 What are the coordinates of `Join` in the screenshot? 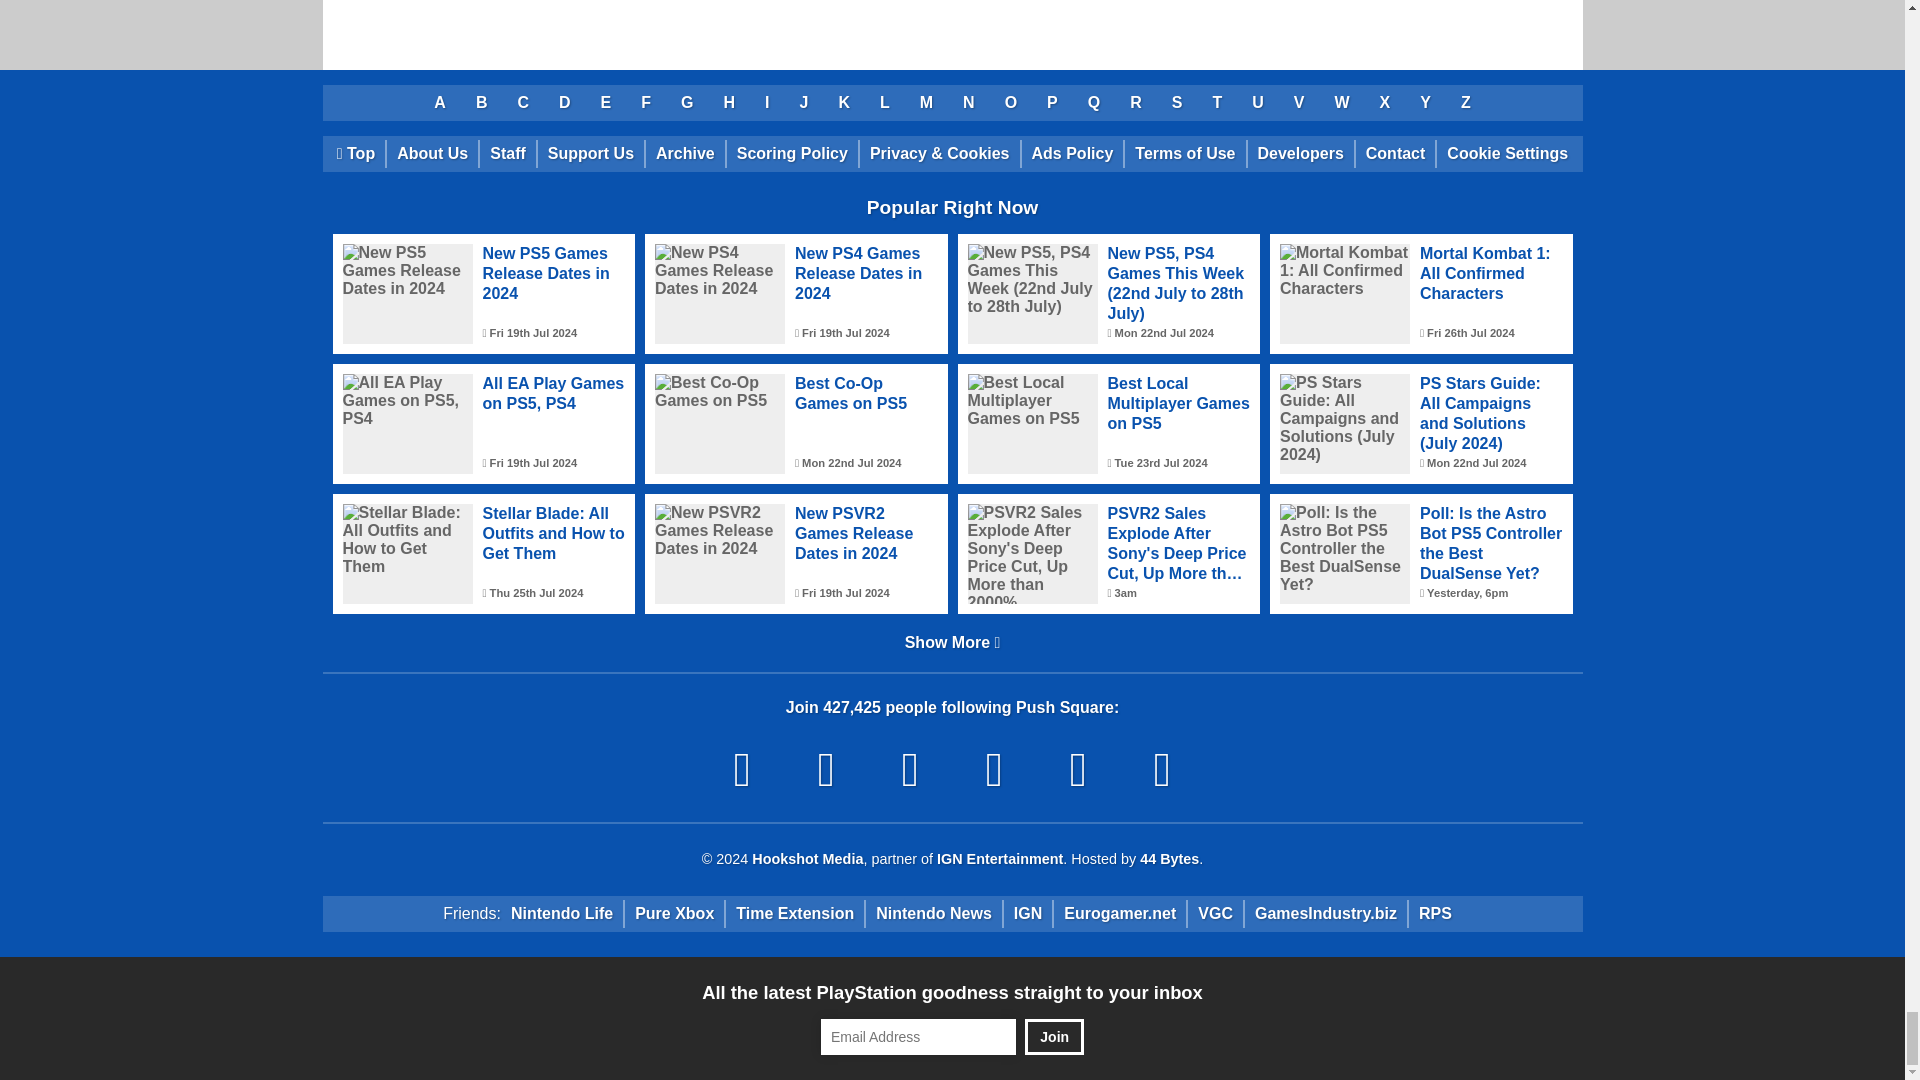 It's located at (1054, 1037).